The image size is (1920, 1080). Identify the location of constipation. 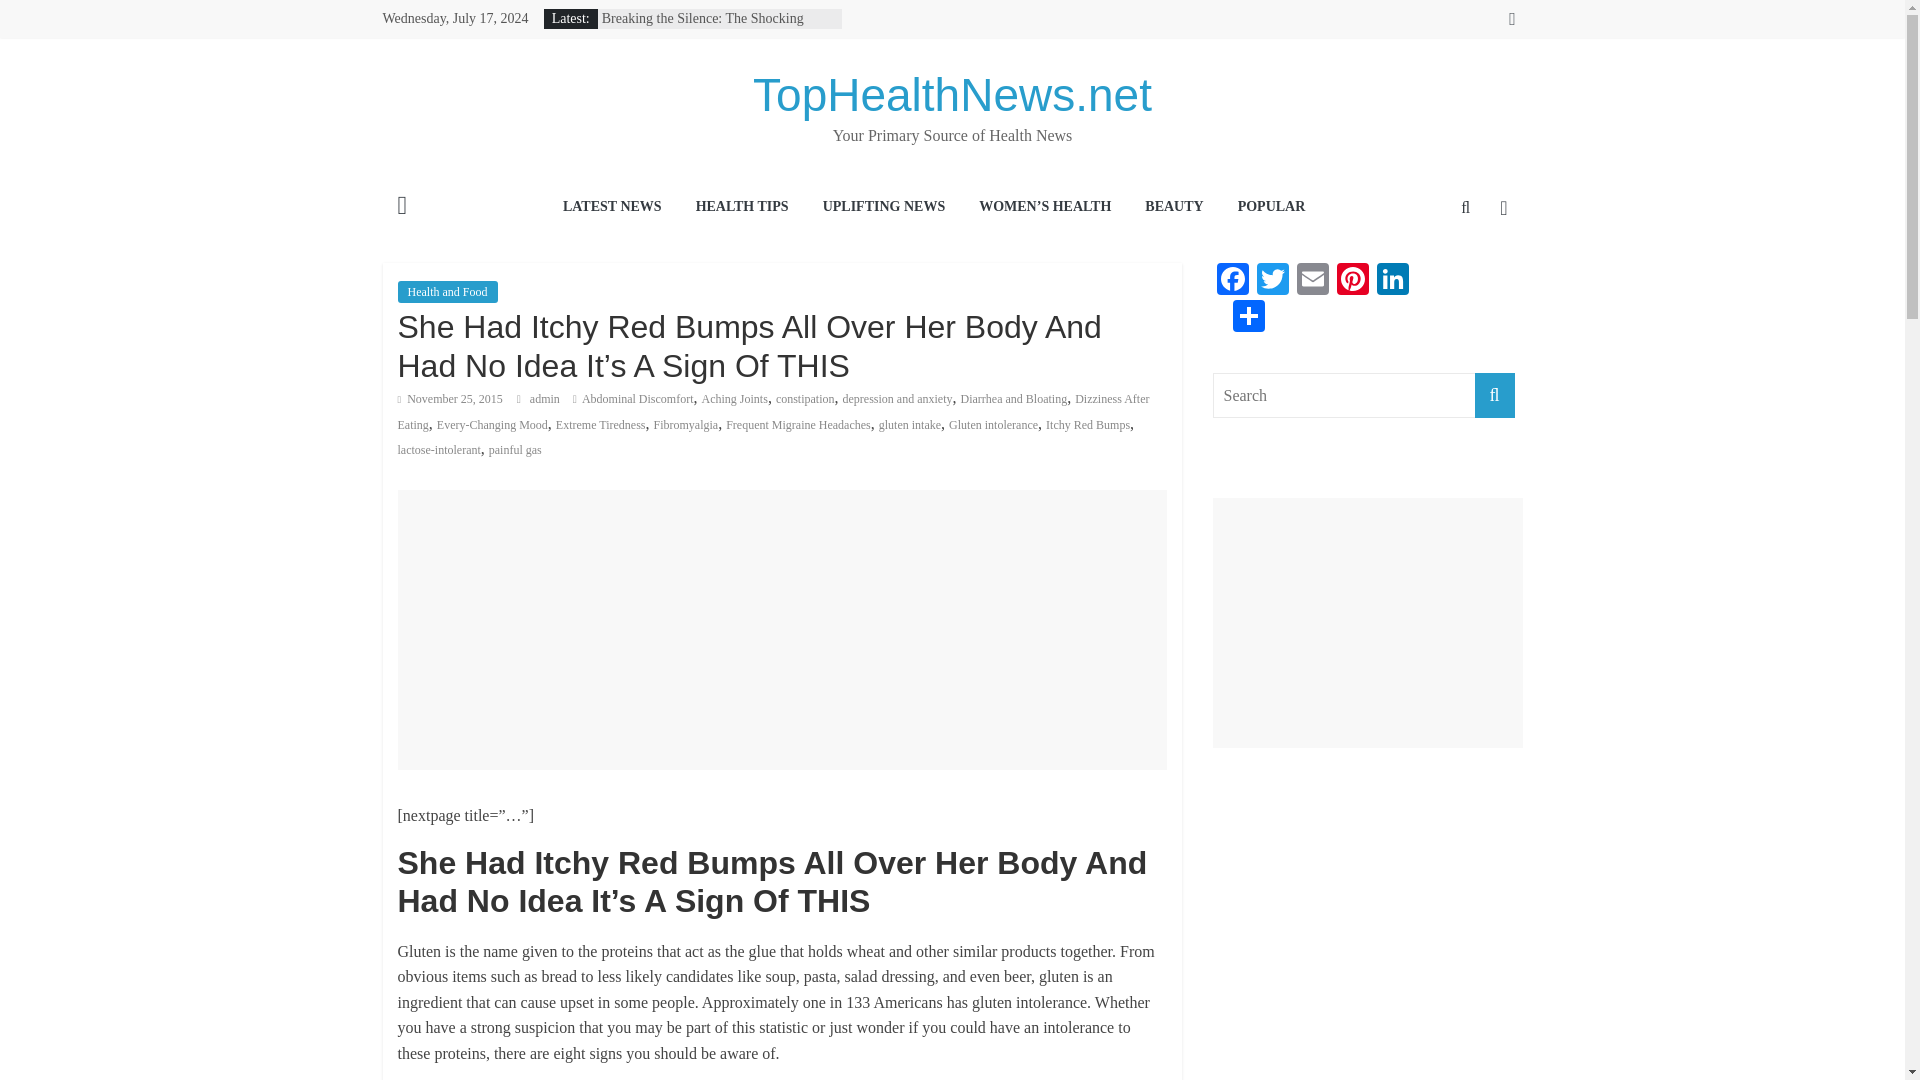
(805, 399).